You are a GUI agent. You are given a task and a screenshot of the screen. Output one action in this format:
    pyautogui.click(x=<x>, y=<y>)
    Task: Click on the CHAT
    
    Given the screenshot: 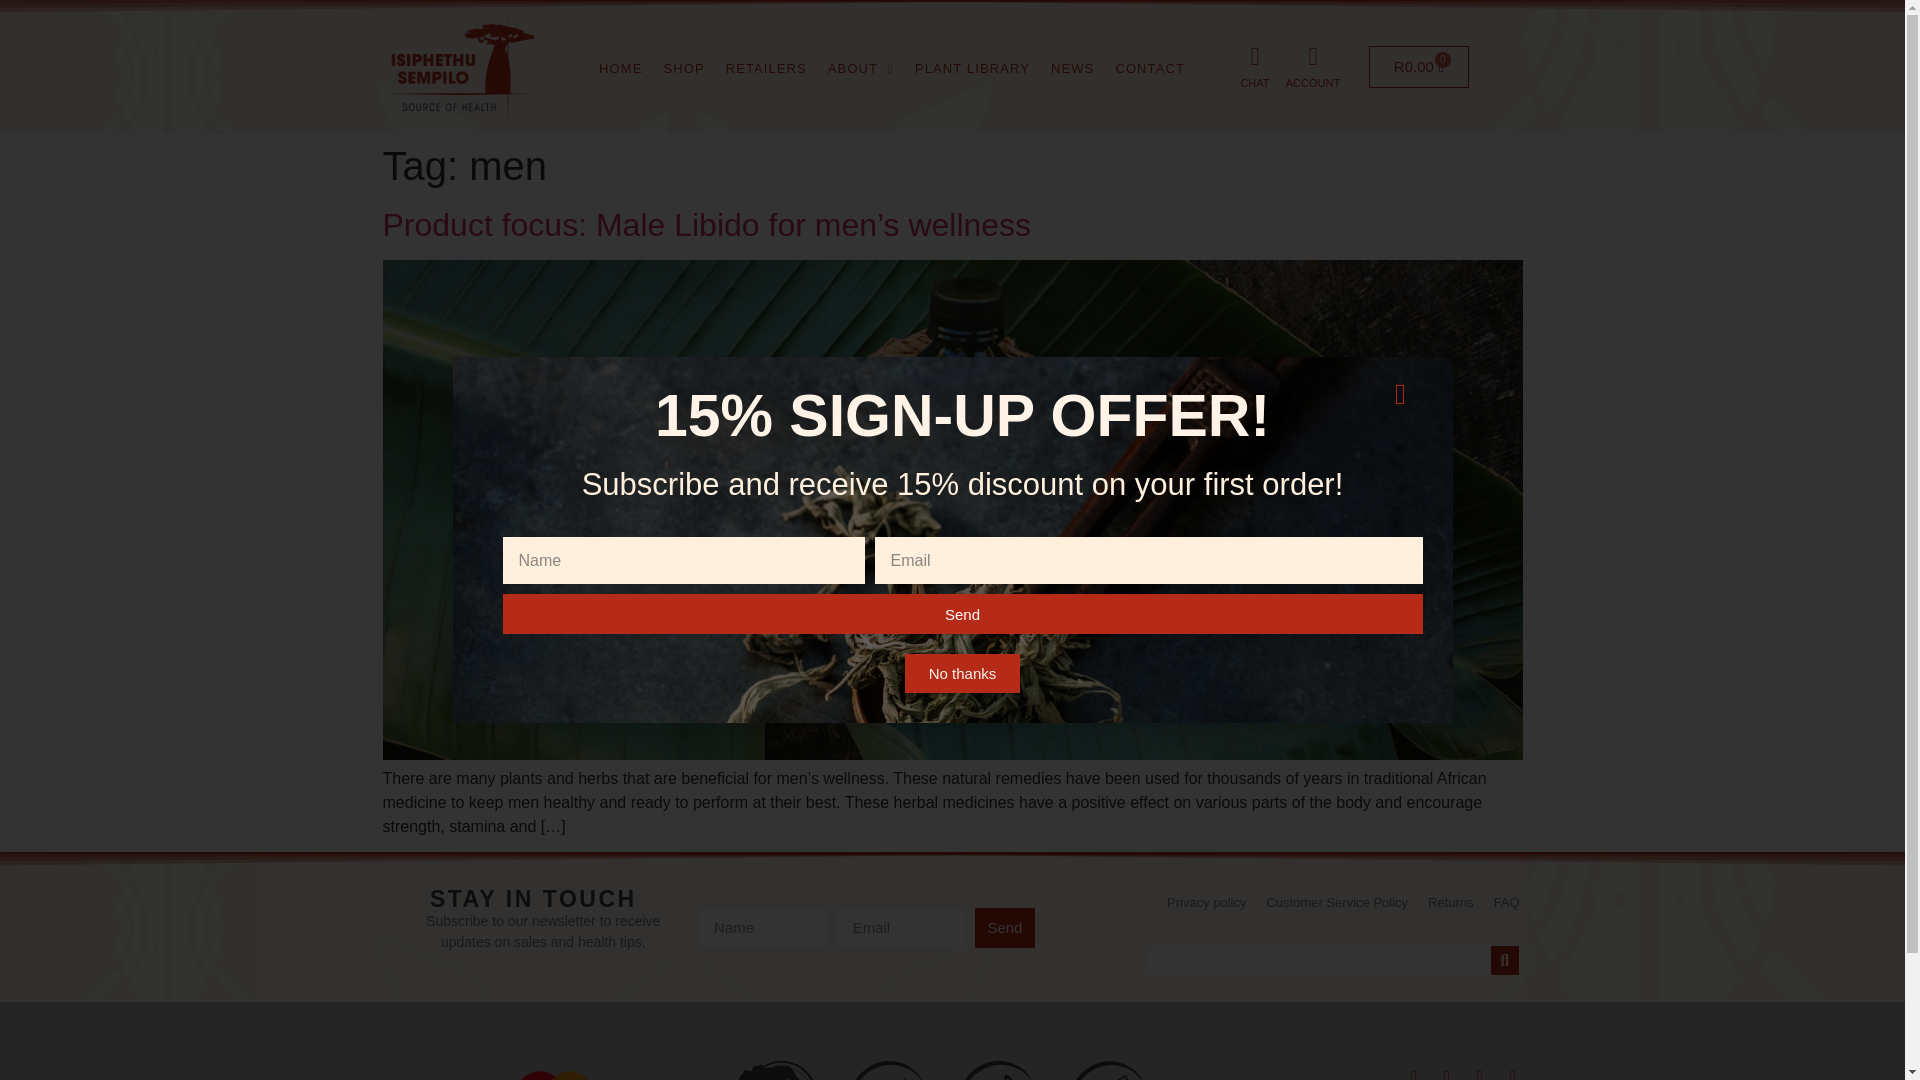 What is the action you would take?
    pyautogui.click(x=1313, y=82)
    